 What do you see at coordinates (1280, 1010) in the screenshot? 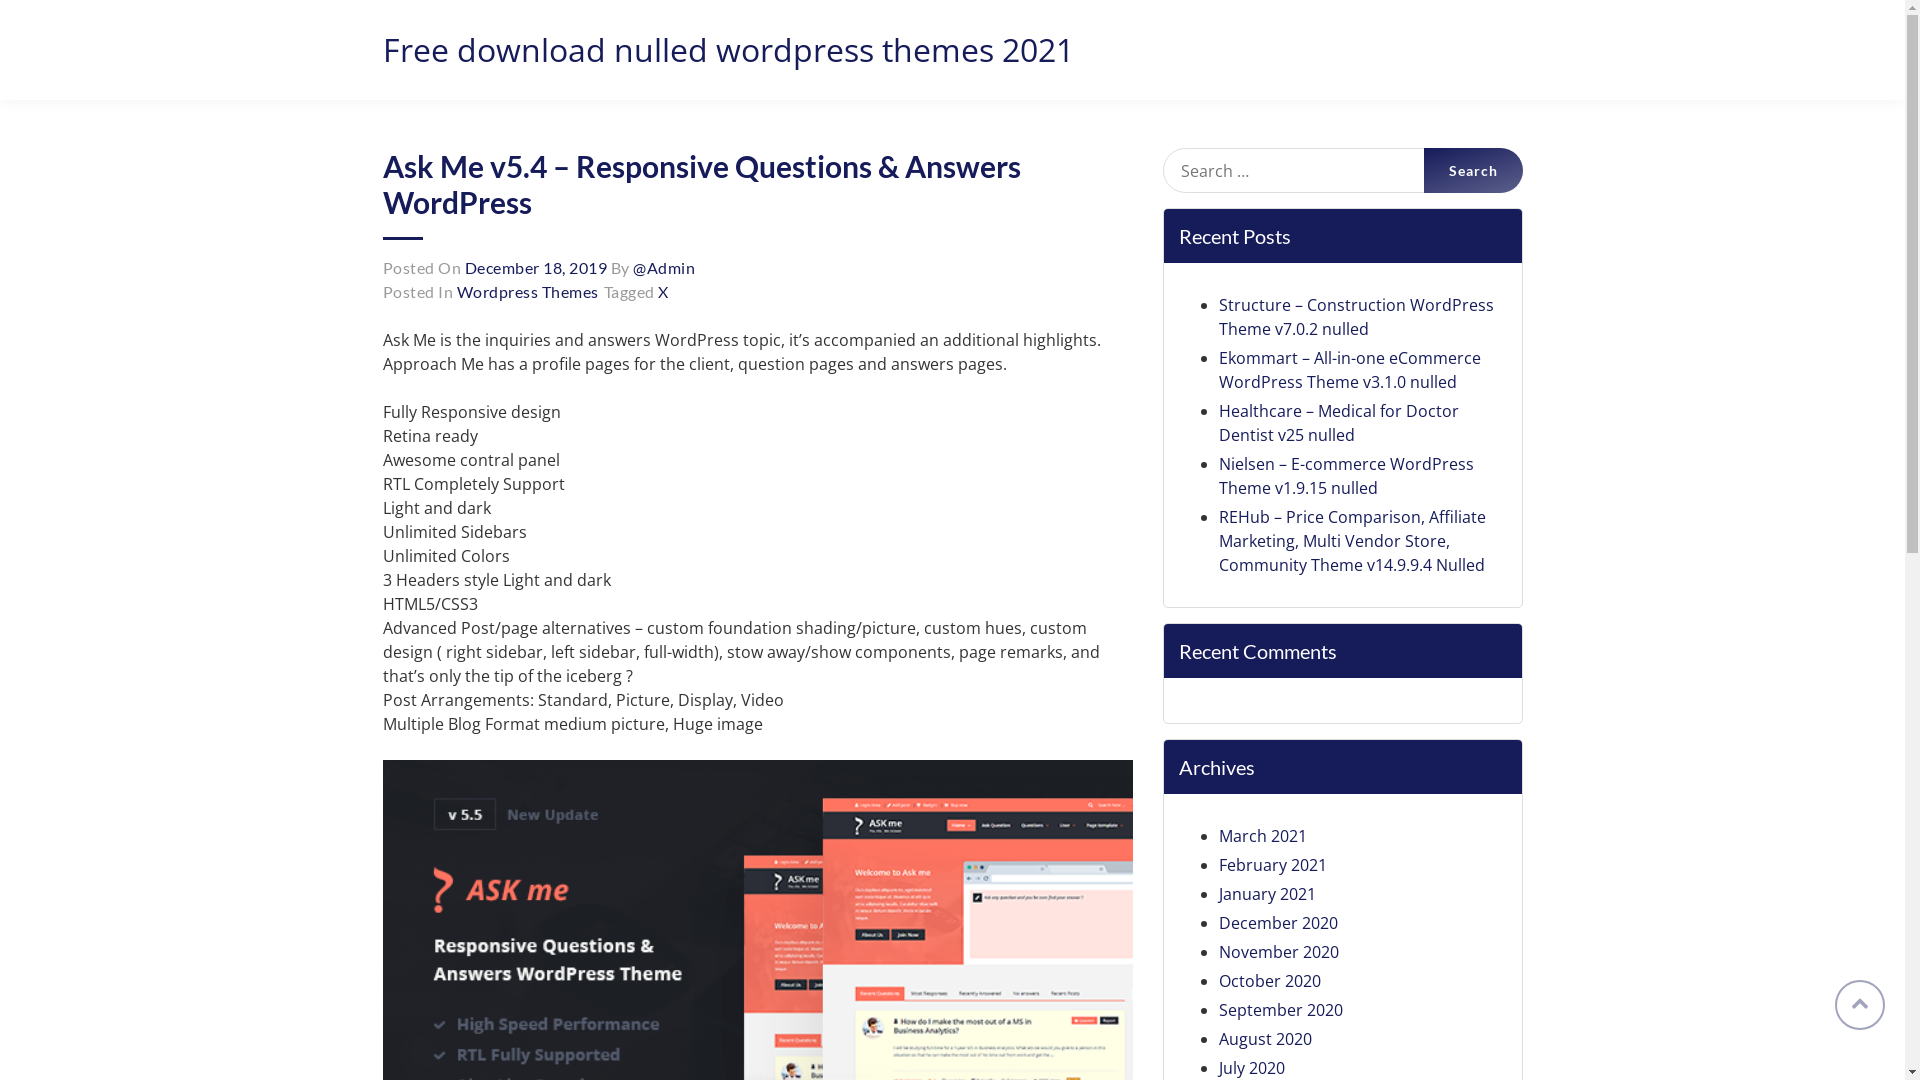
I see `September 2020` at bounding box center [1280, 1010].